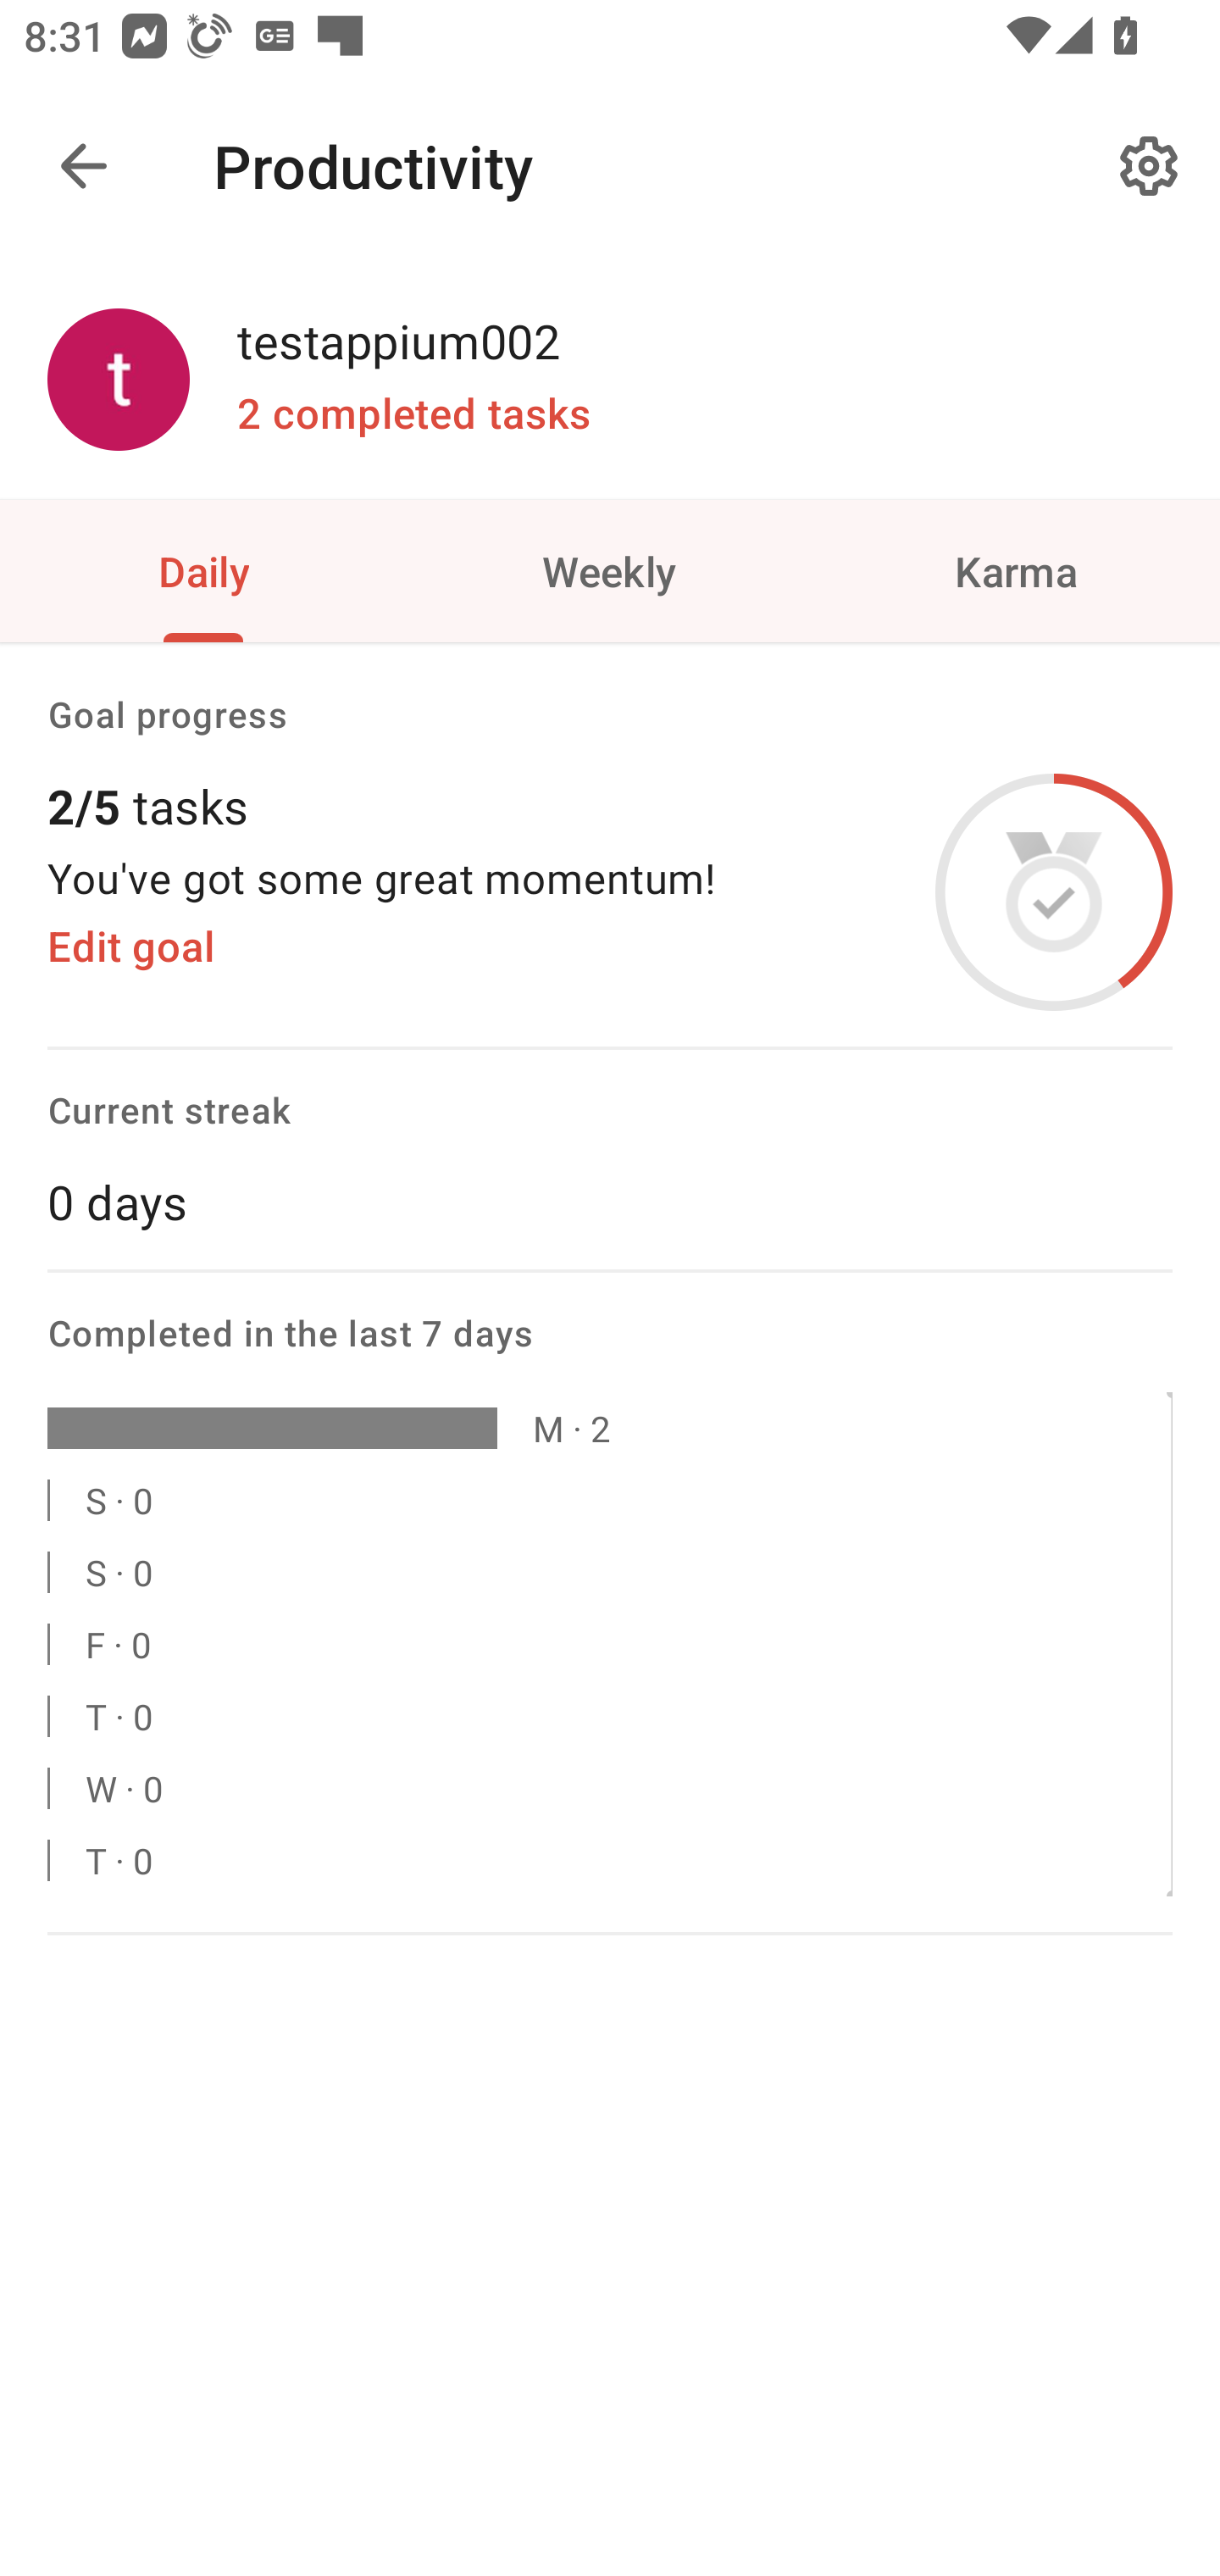 The image size is (1220, 2576). What do you see at coordinates (1149, 166) in the screenshot?
I see `Settings` at bounding box center [1149, 166].